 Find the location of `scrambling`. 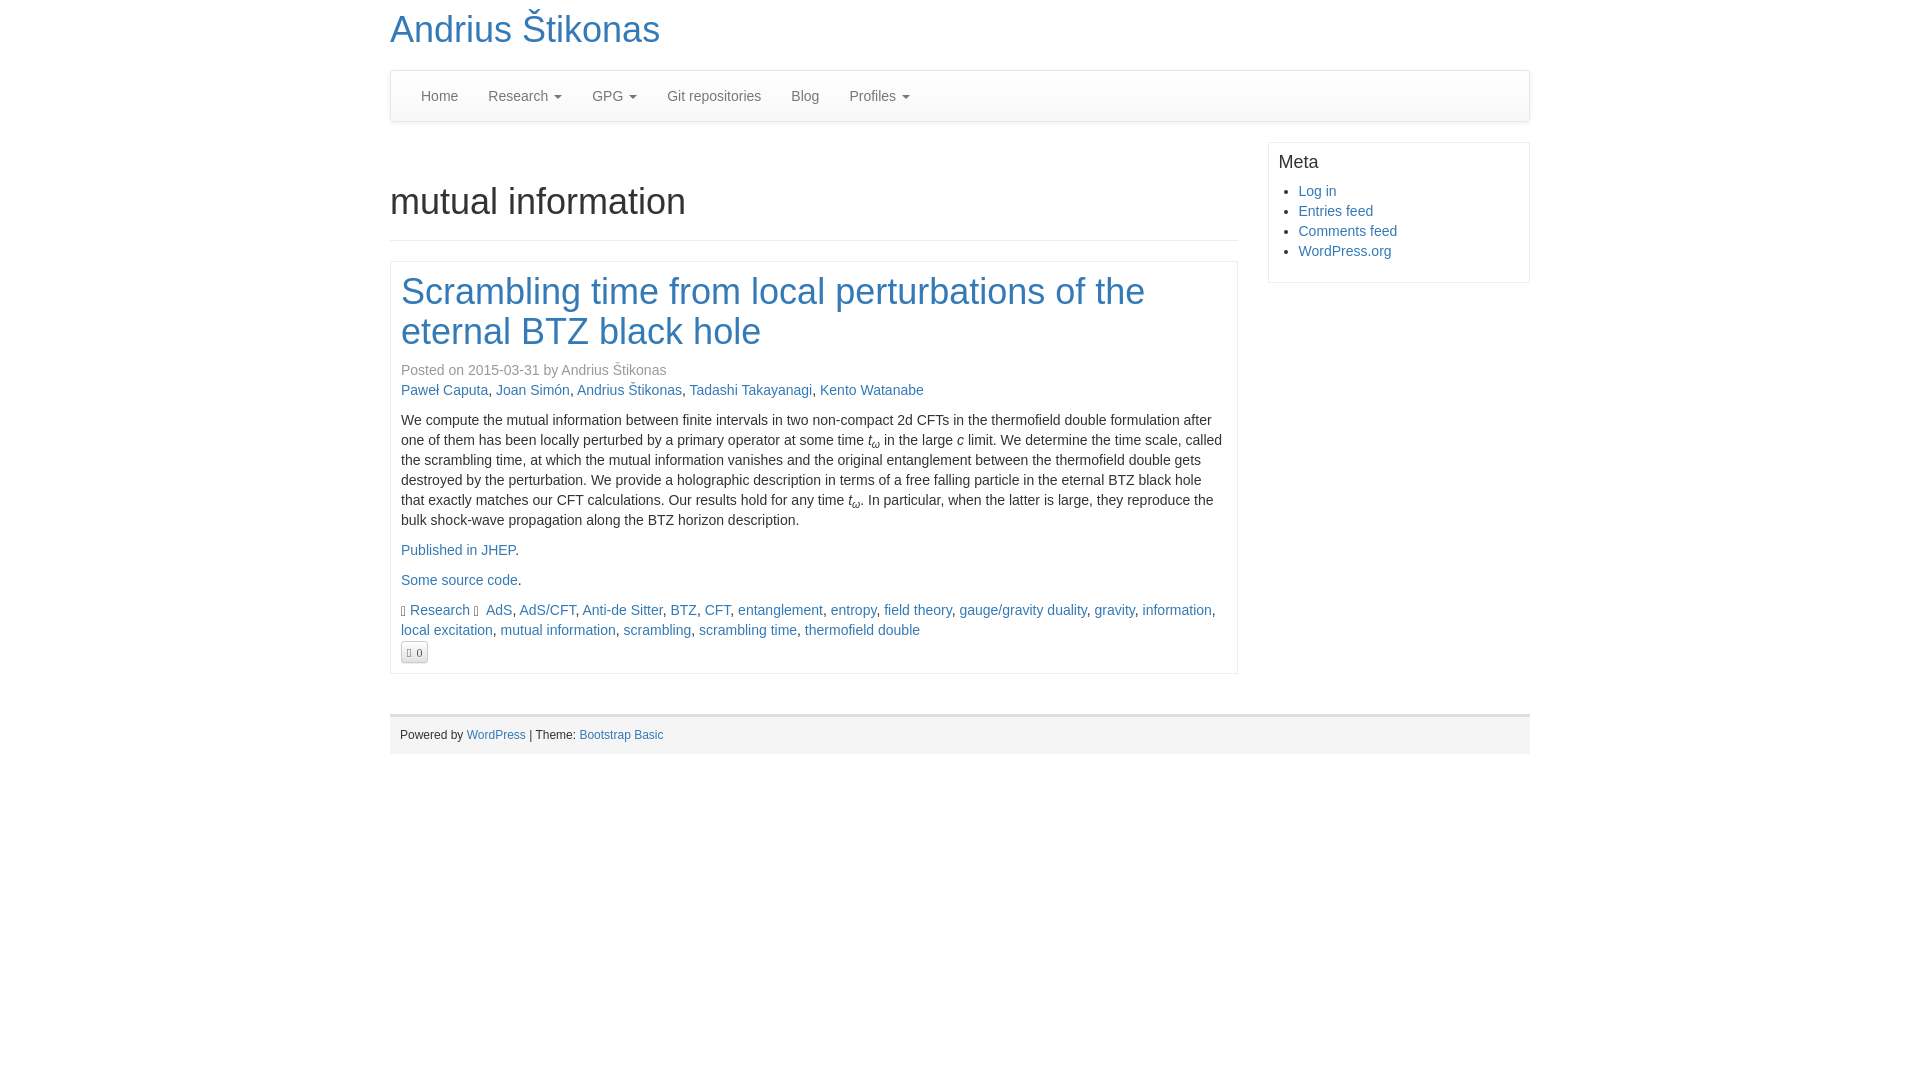

scrambling is located at coordinates (658, 630).